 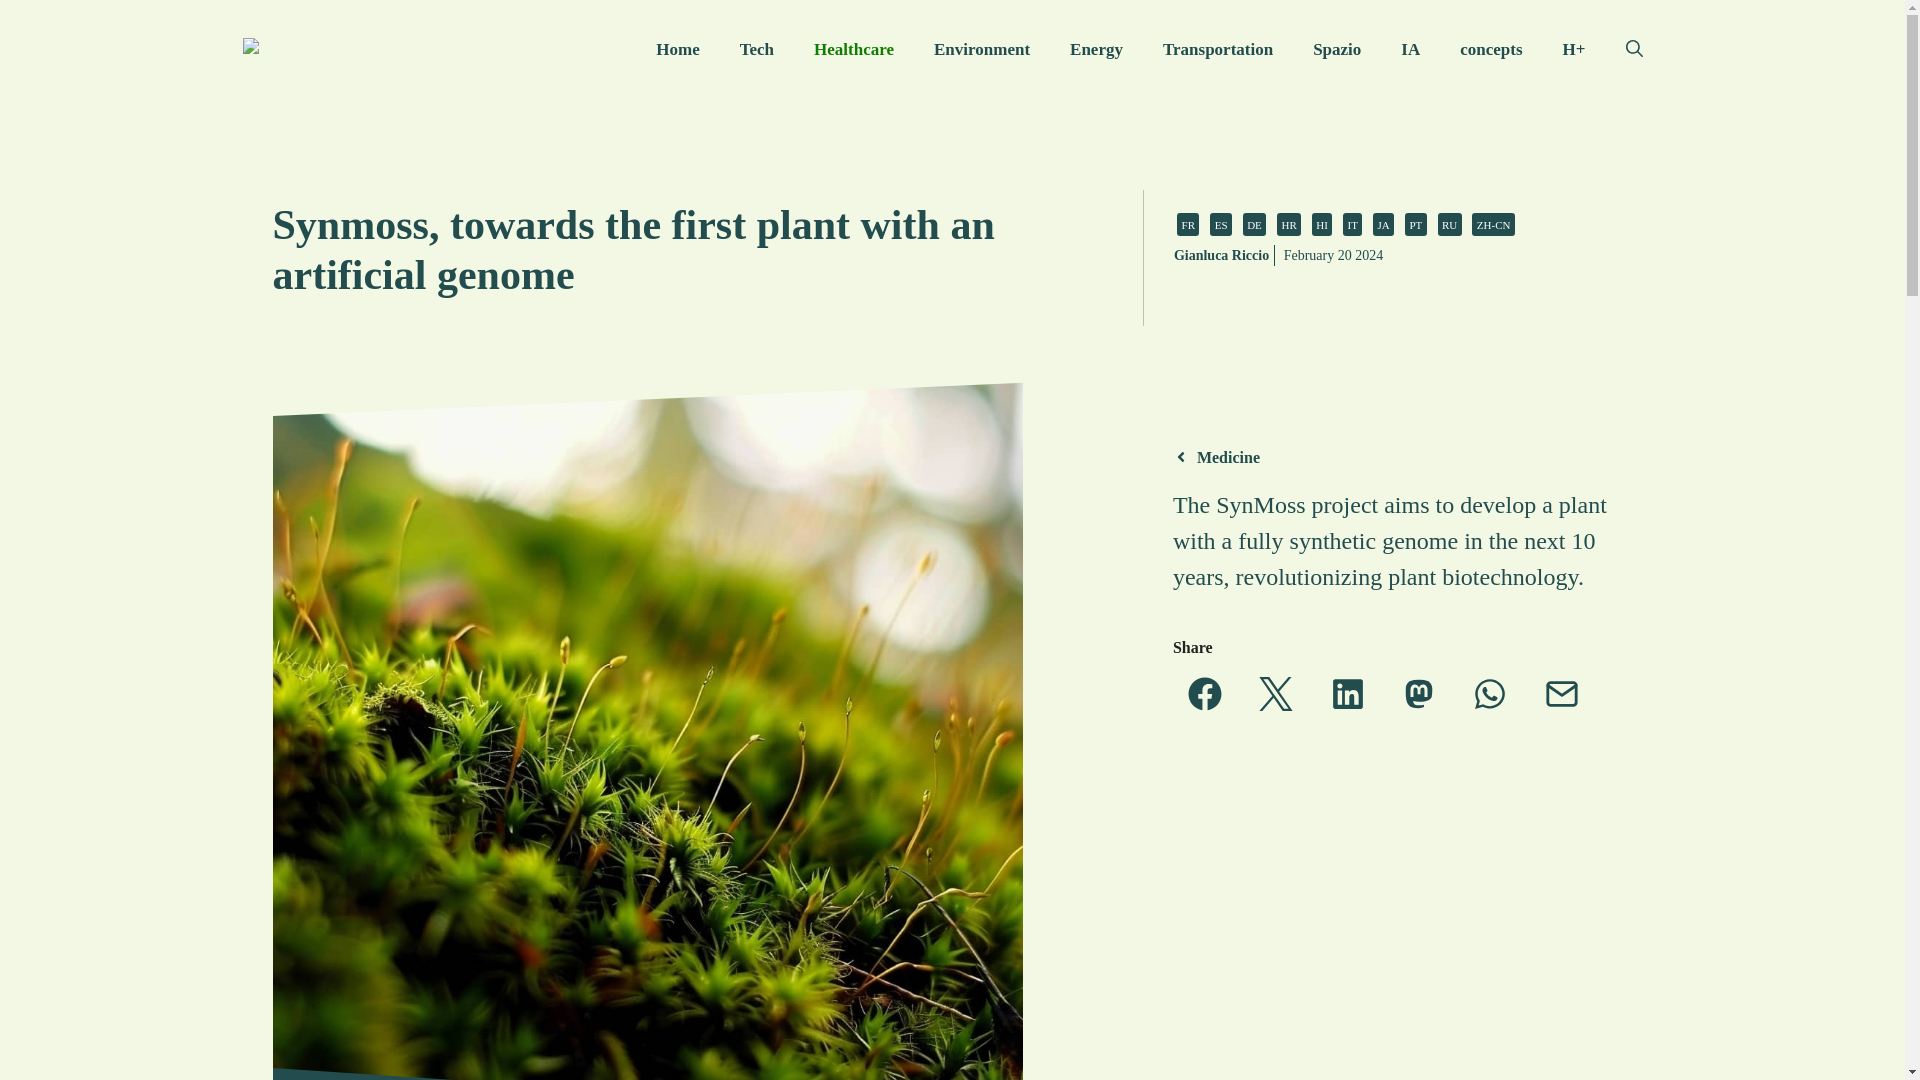 What do you see at coordinates (1217, 50) in the screenshot?
I see `Transportation` at bounding box center [1217, 50].